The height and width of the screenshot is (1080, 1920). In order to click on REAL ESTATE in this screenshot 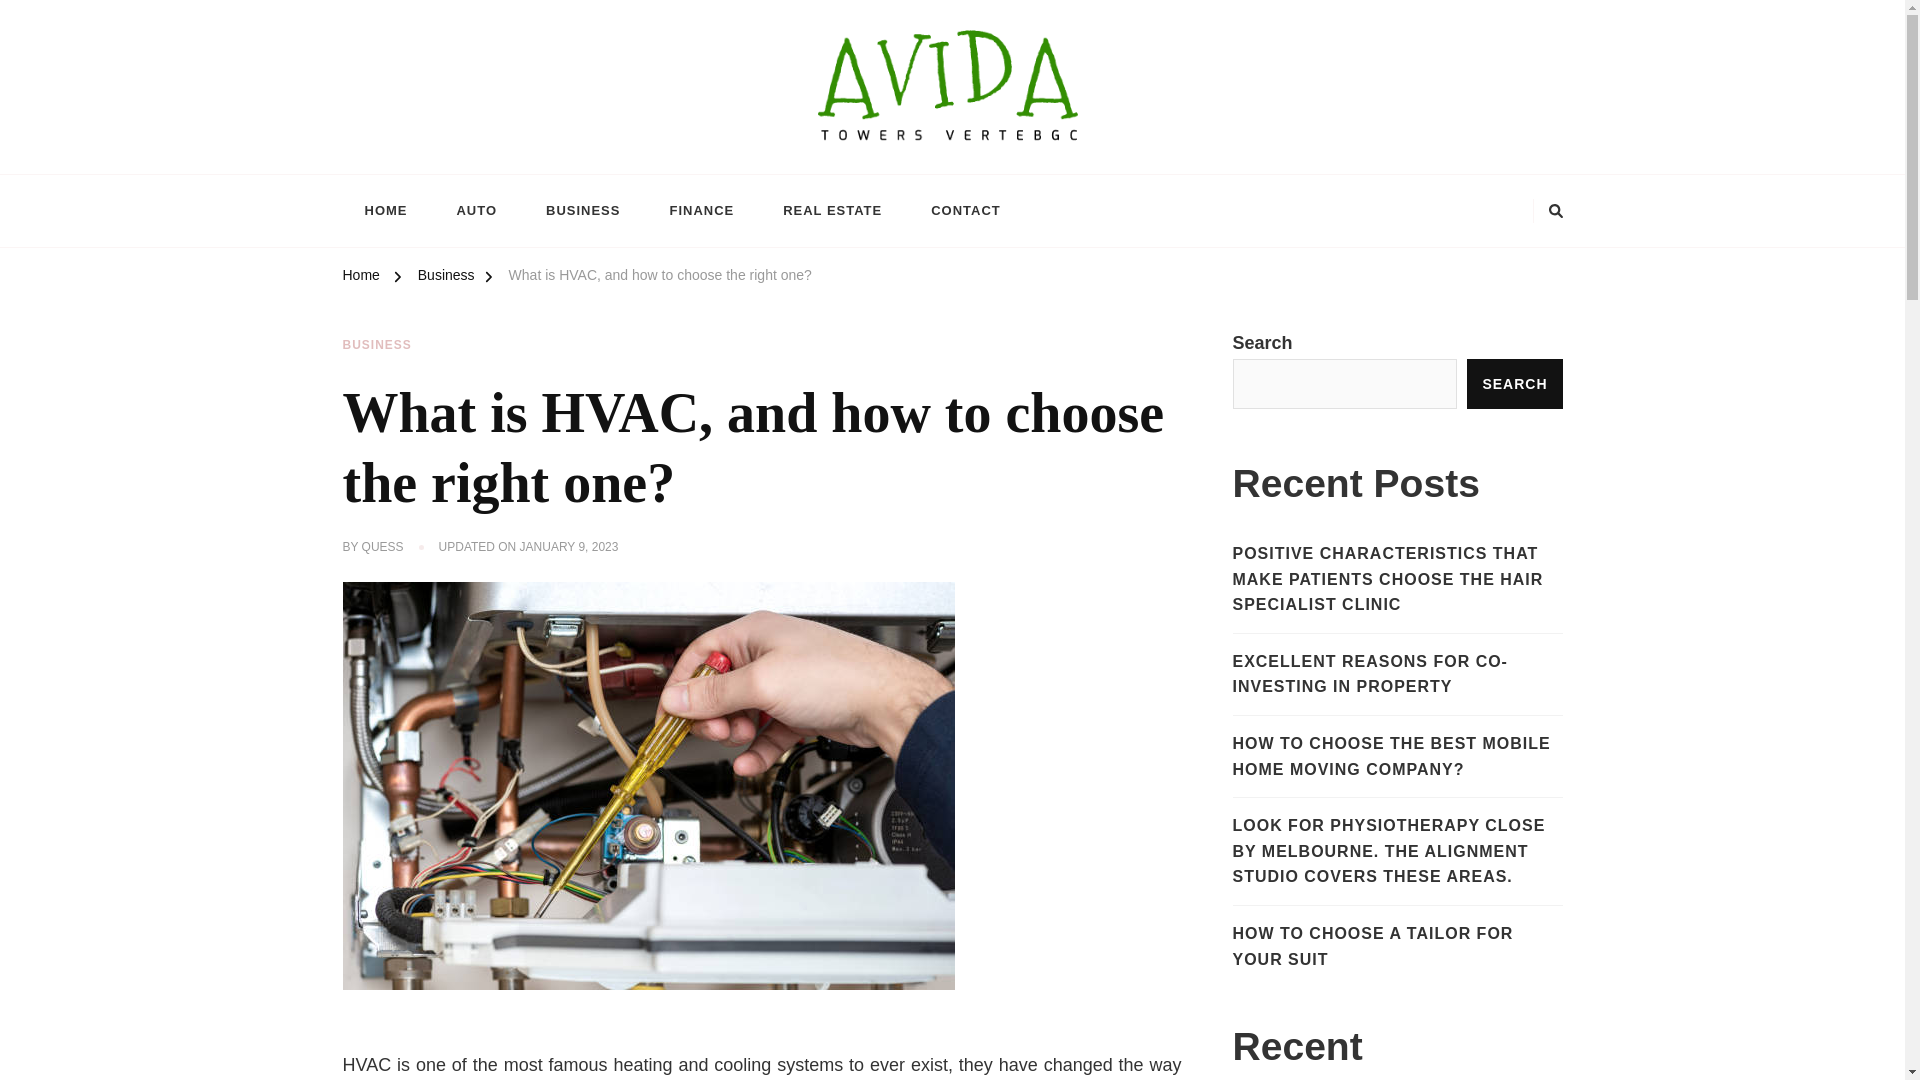, I will do `click(832, 210)`.